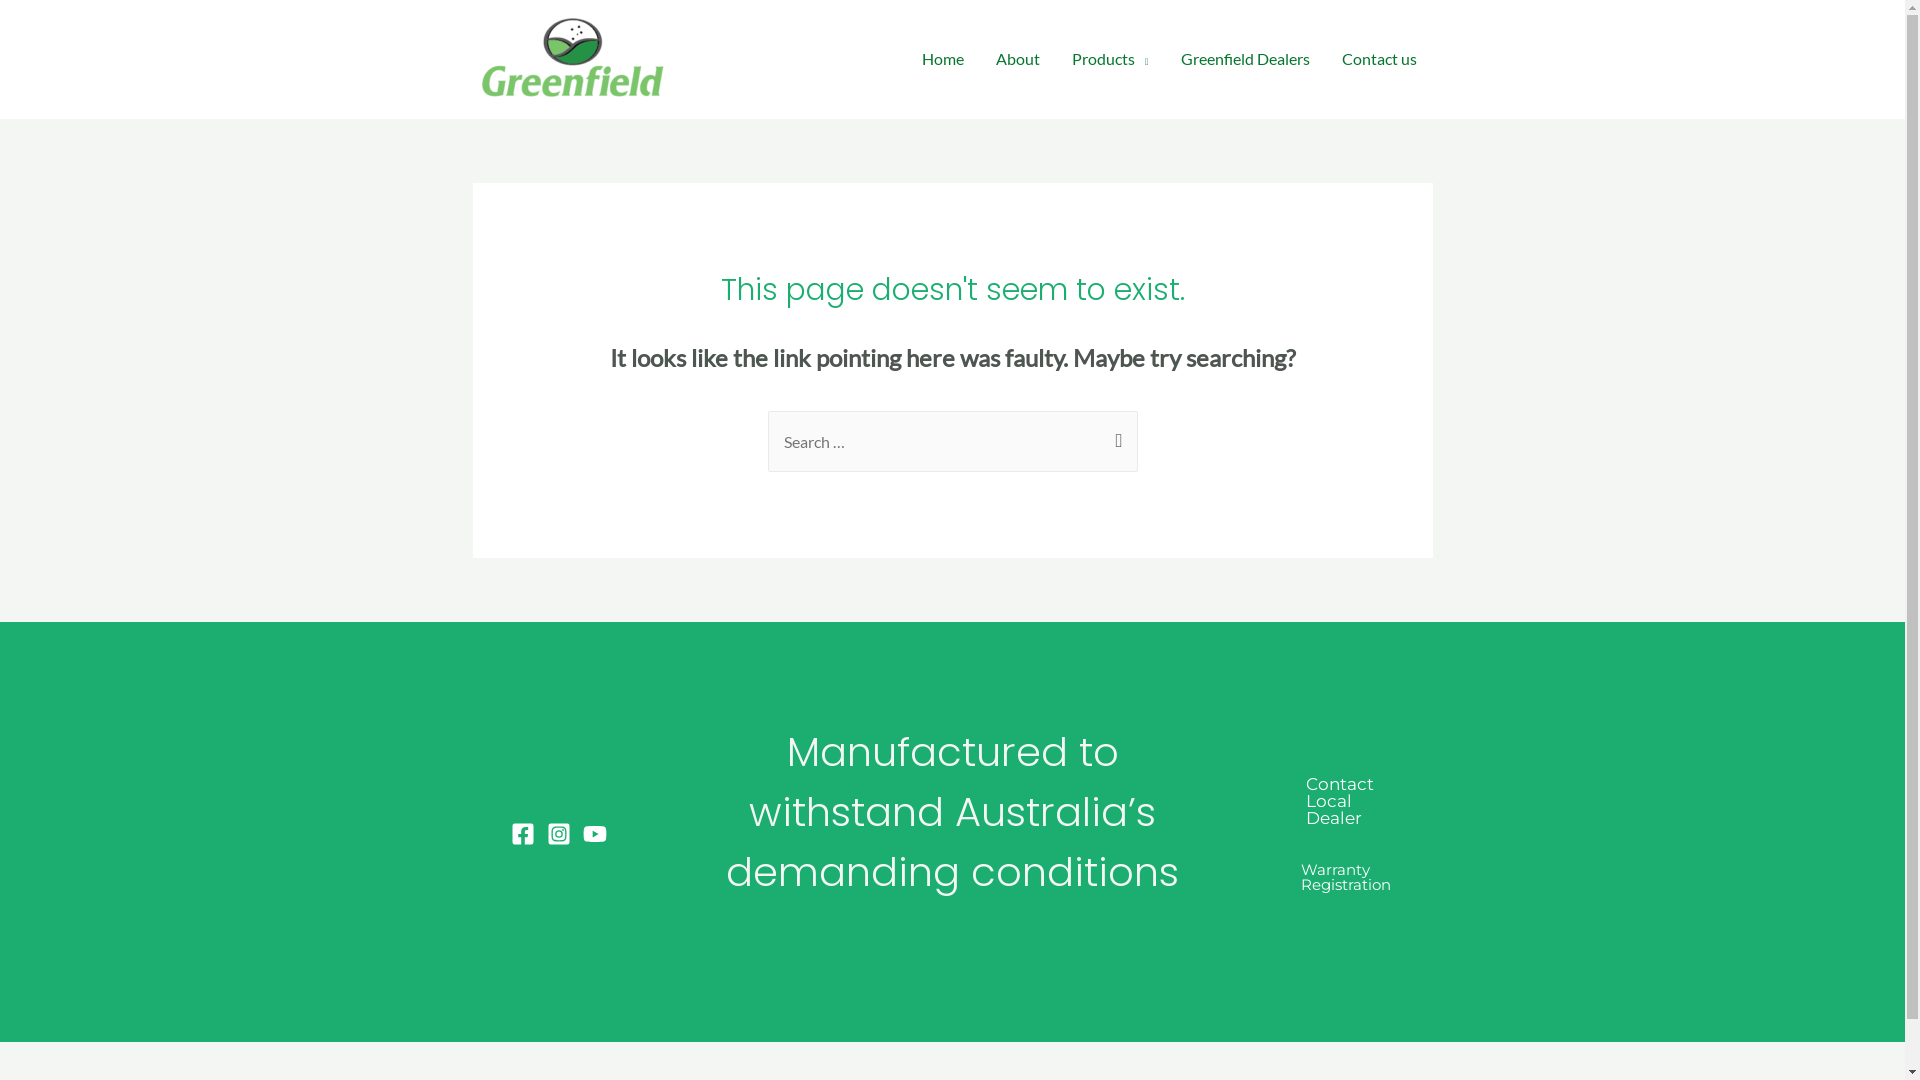 The image size is (1920, 1080). Describe the element at coordinates (942, 59) in the screenshot. I see `Home` at that location.